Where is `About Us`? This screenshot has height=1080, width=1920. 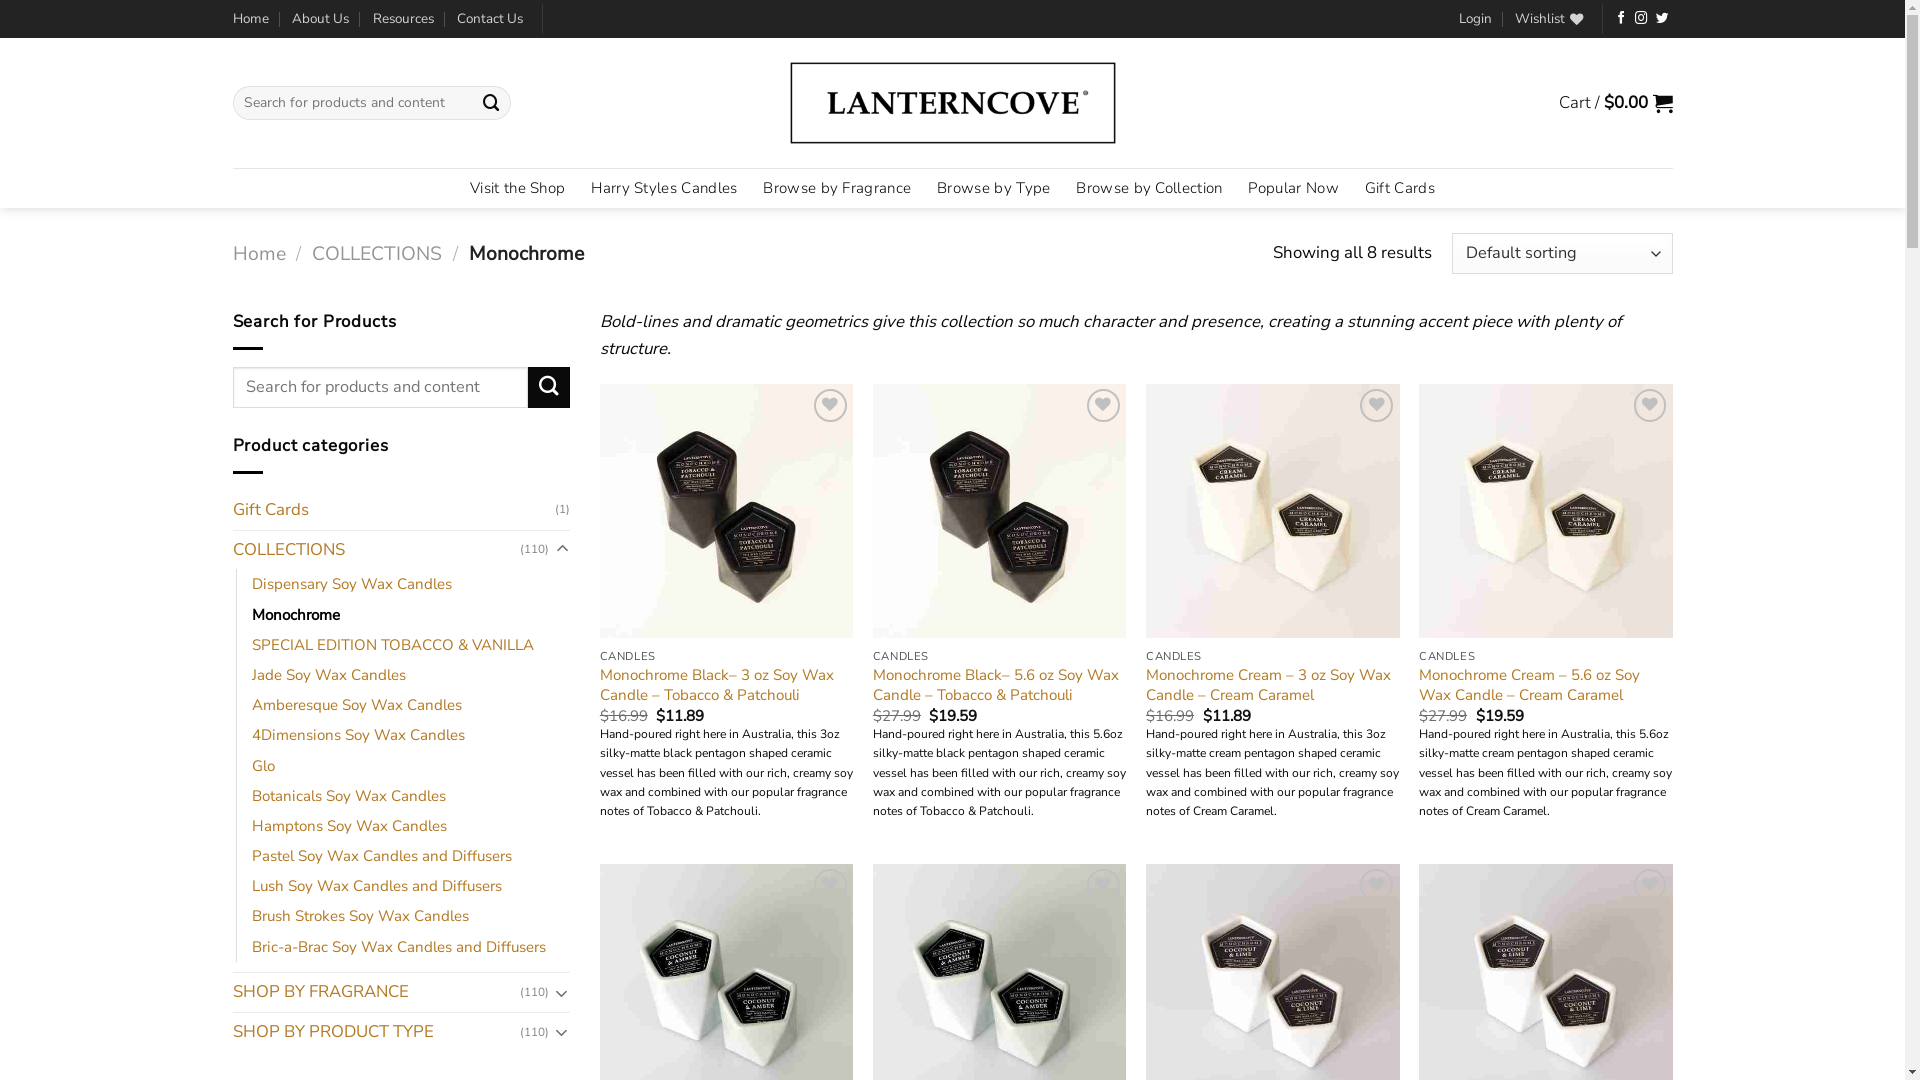
About Us is located at coordinates (320, 19).